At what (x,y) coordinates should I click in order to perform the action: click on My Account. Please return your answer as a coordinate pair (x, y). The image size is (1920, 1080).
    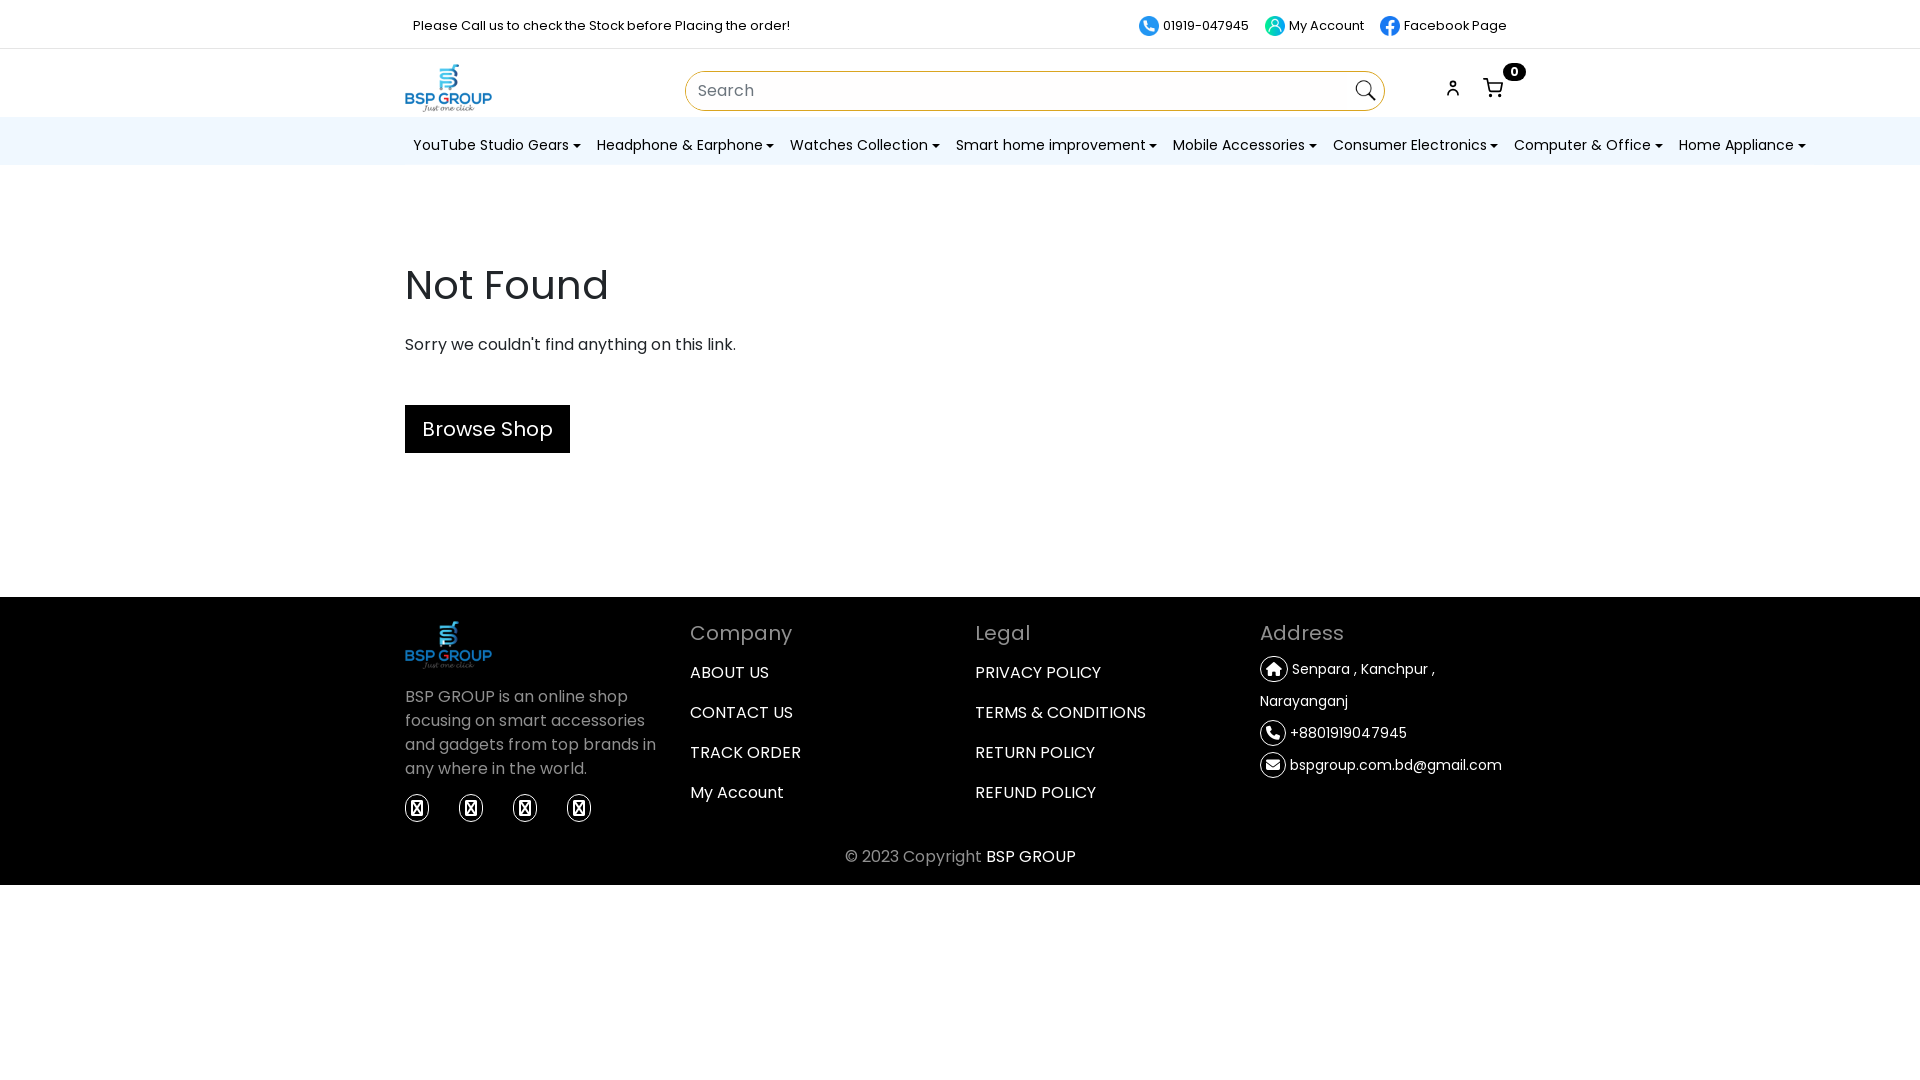
    Looking at the image, I should click on (818, 793).